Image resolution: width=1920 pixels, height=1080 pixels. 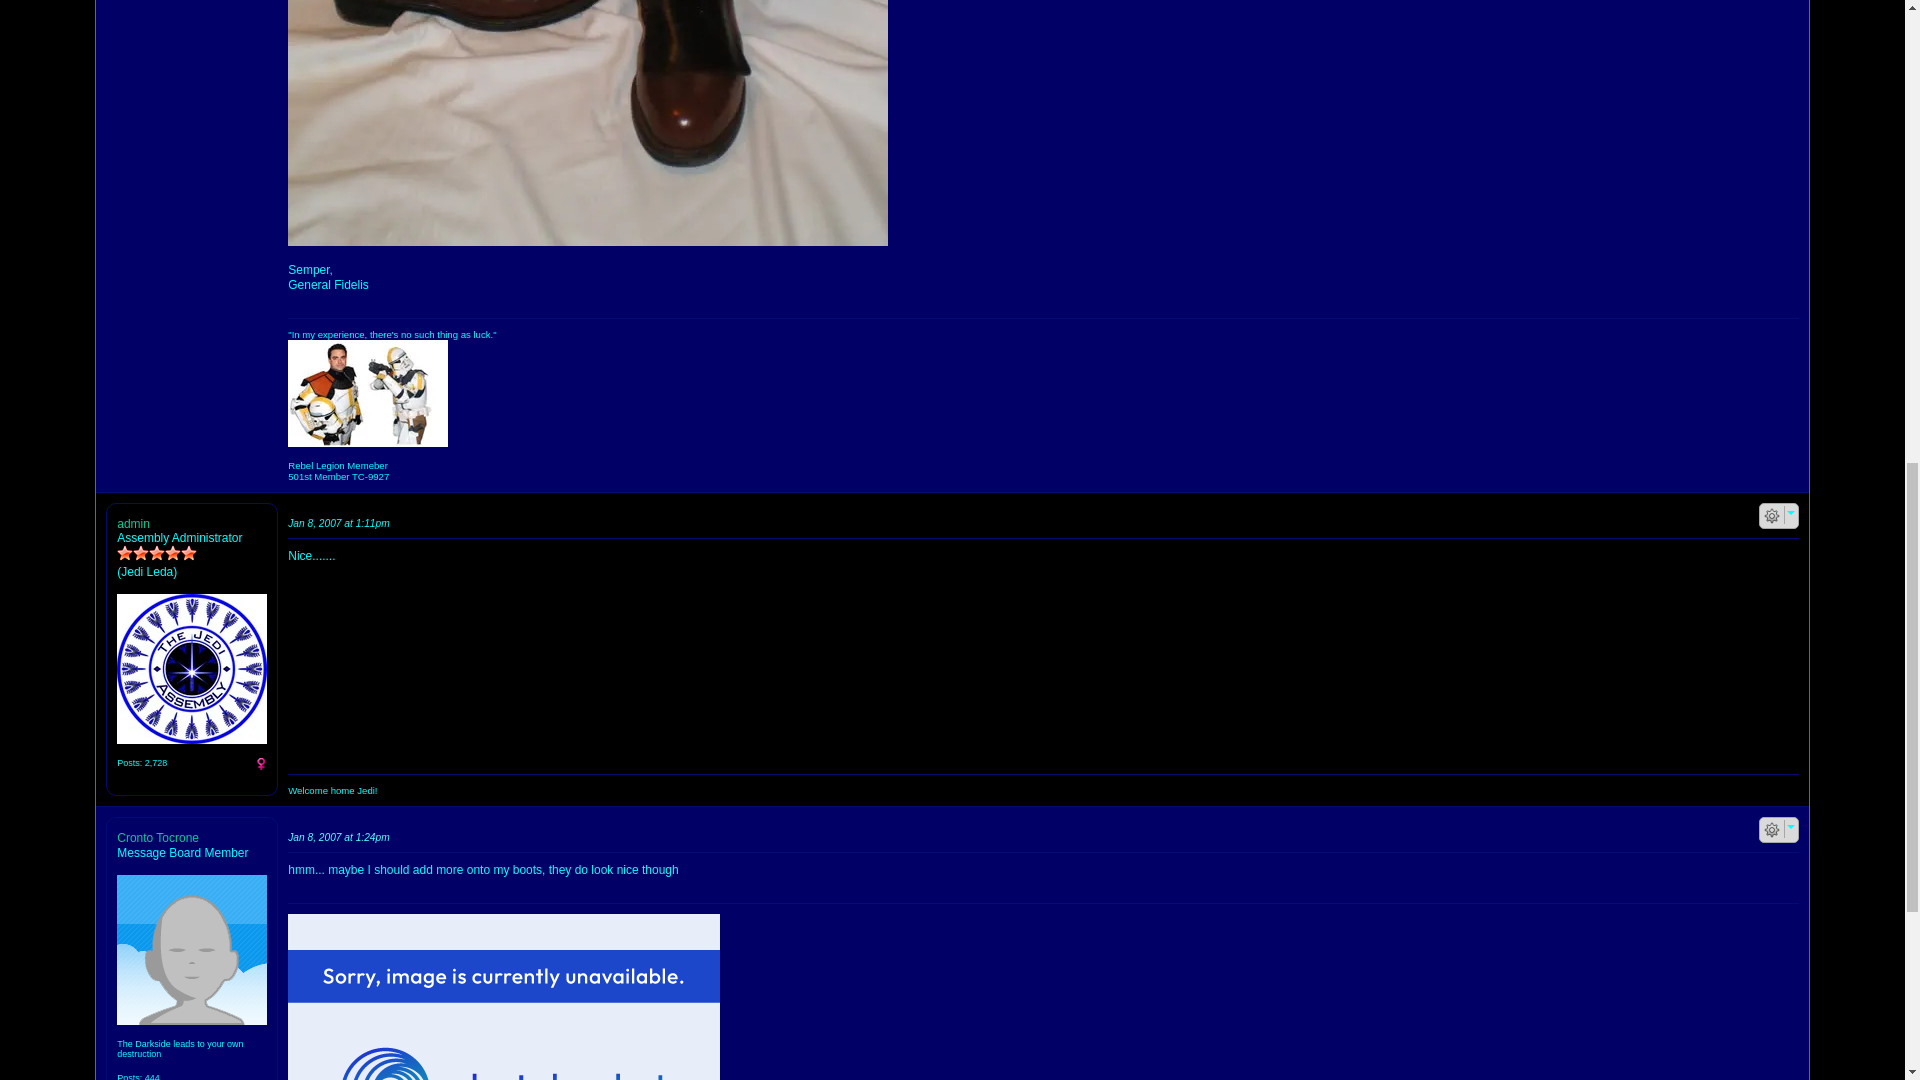 I want to click on Post Options, so click(x=1772, y=830).